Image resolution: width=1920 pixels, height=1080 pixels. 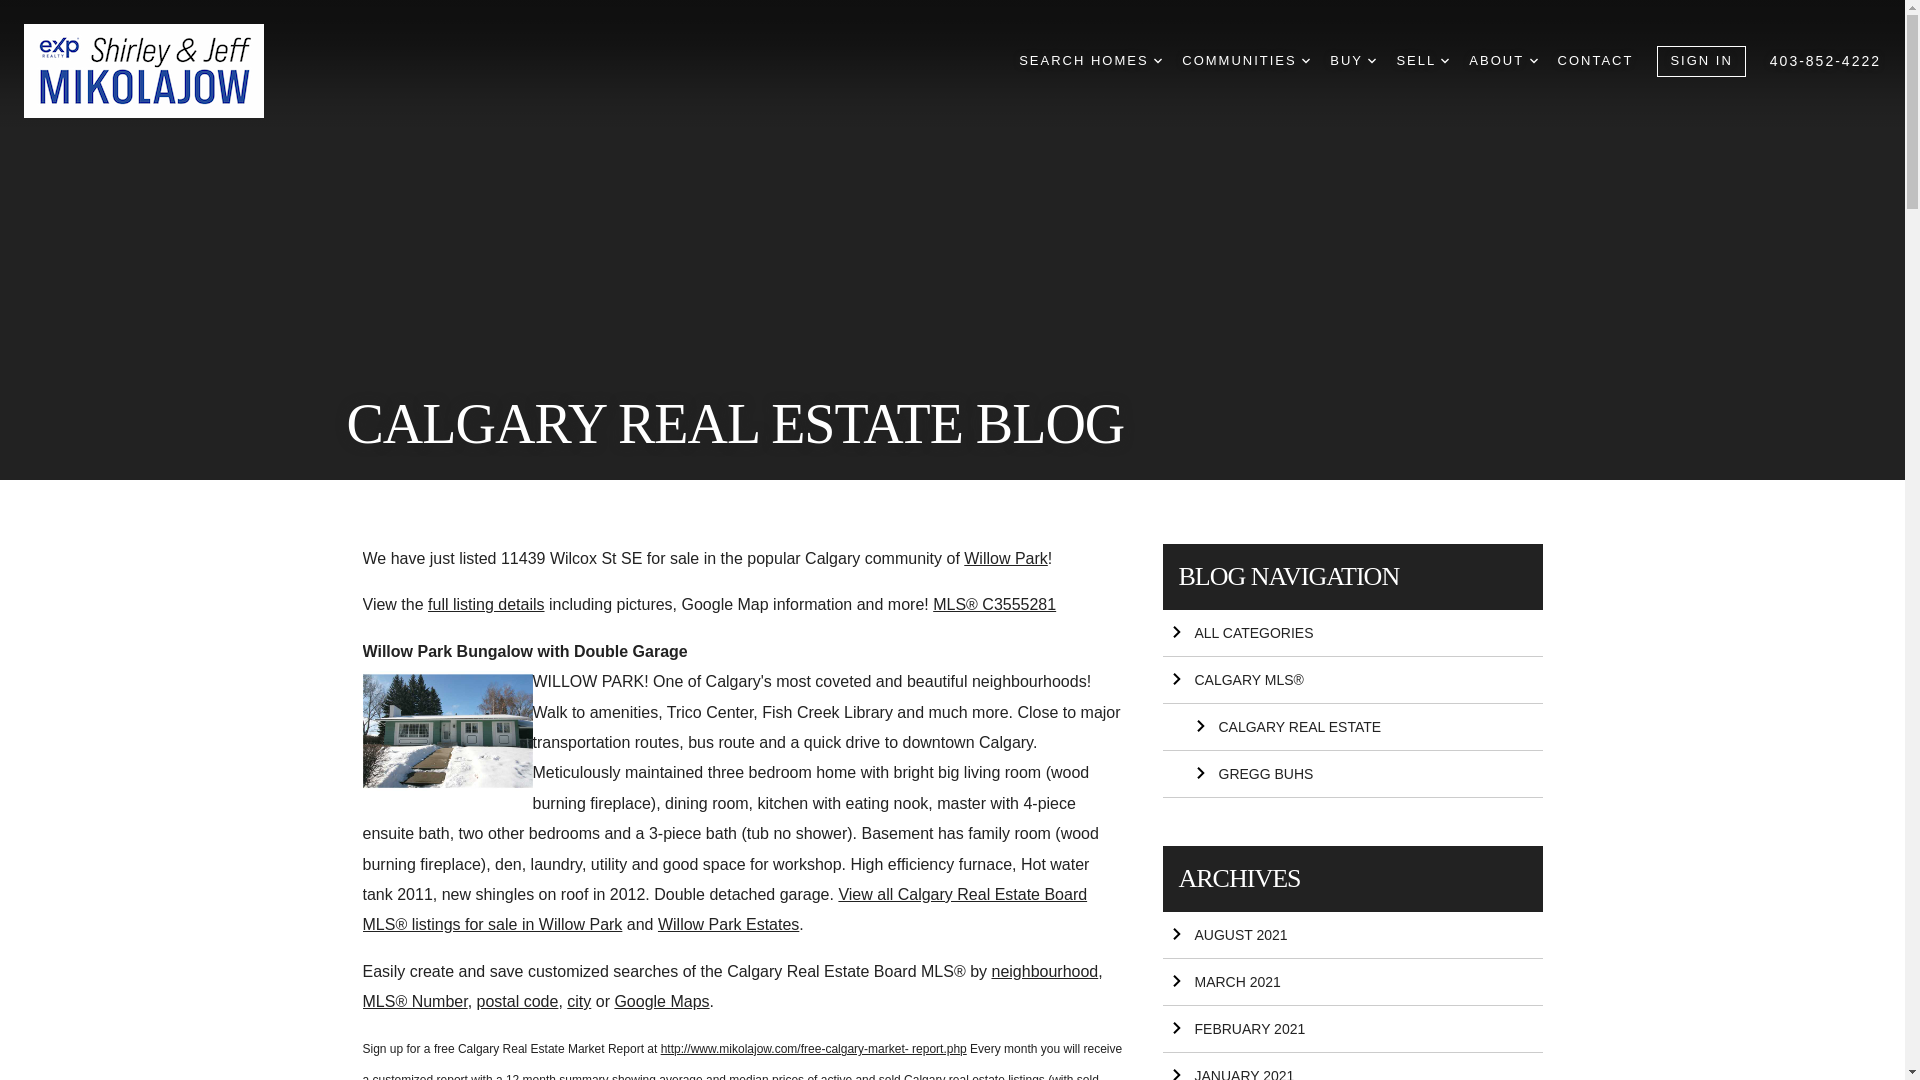 I want to click on SEARCH HOMES DROPDOWN ARROW, so click(x=1090, y=61).